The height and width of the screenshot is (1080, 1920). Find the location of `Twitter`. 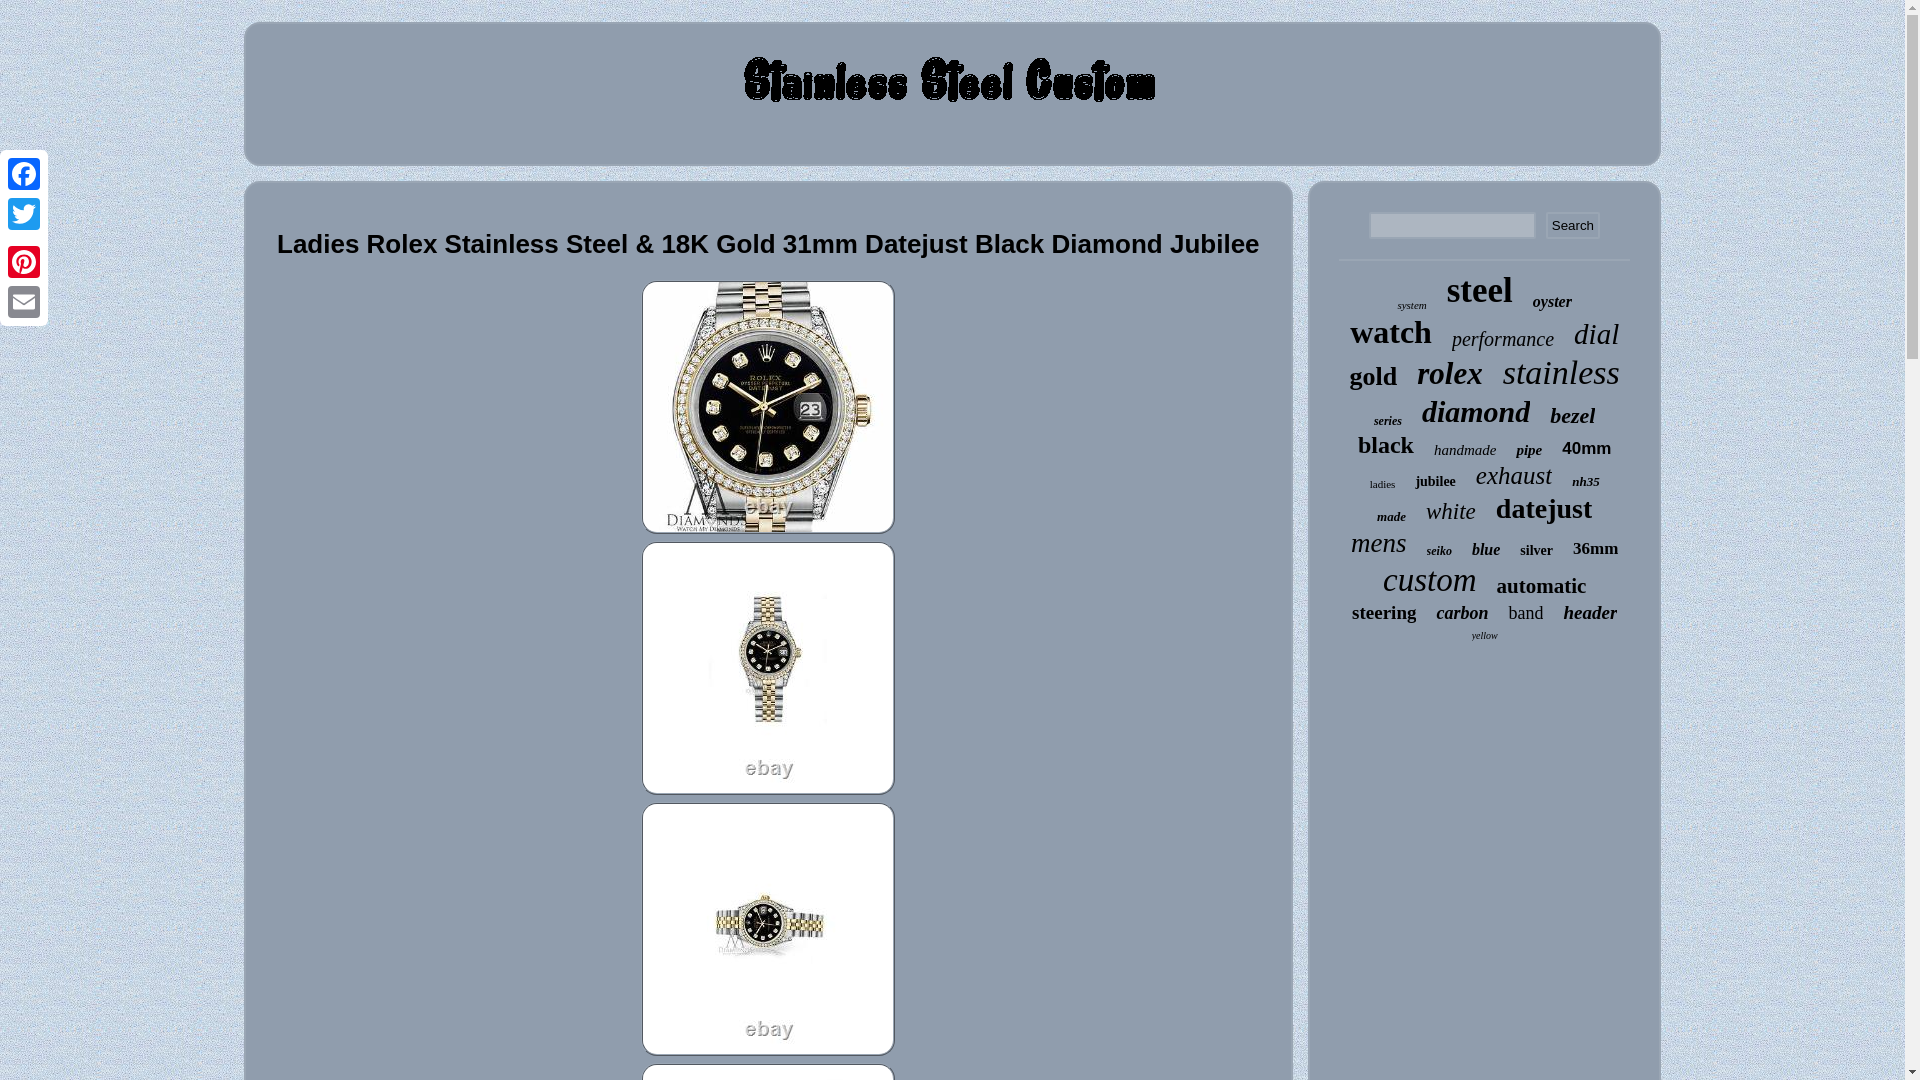

Twitter is located at coordinates (24, 214).